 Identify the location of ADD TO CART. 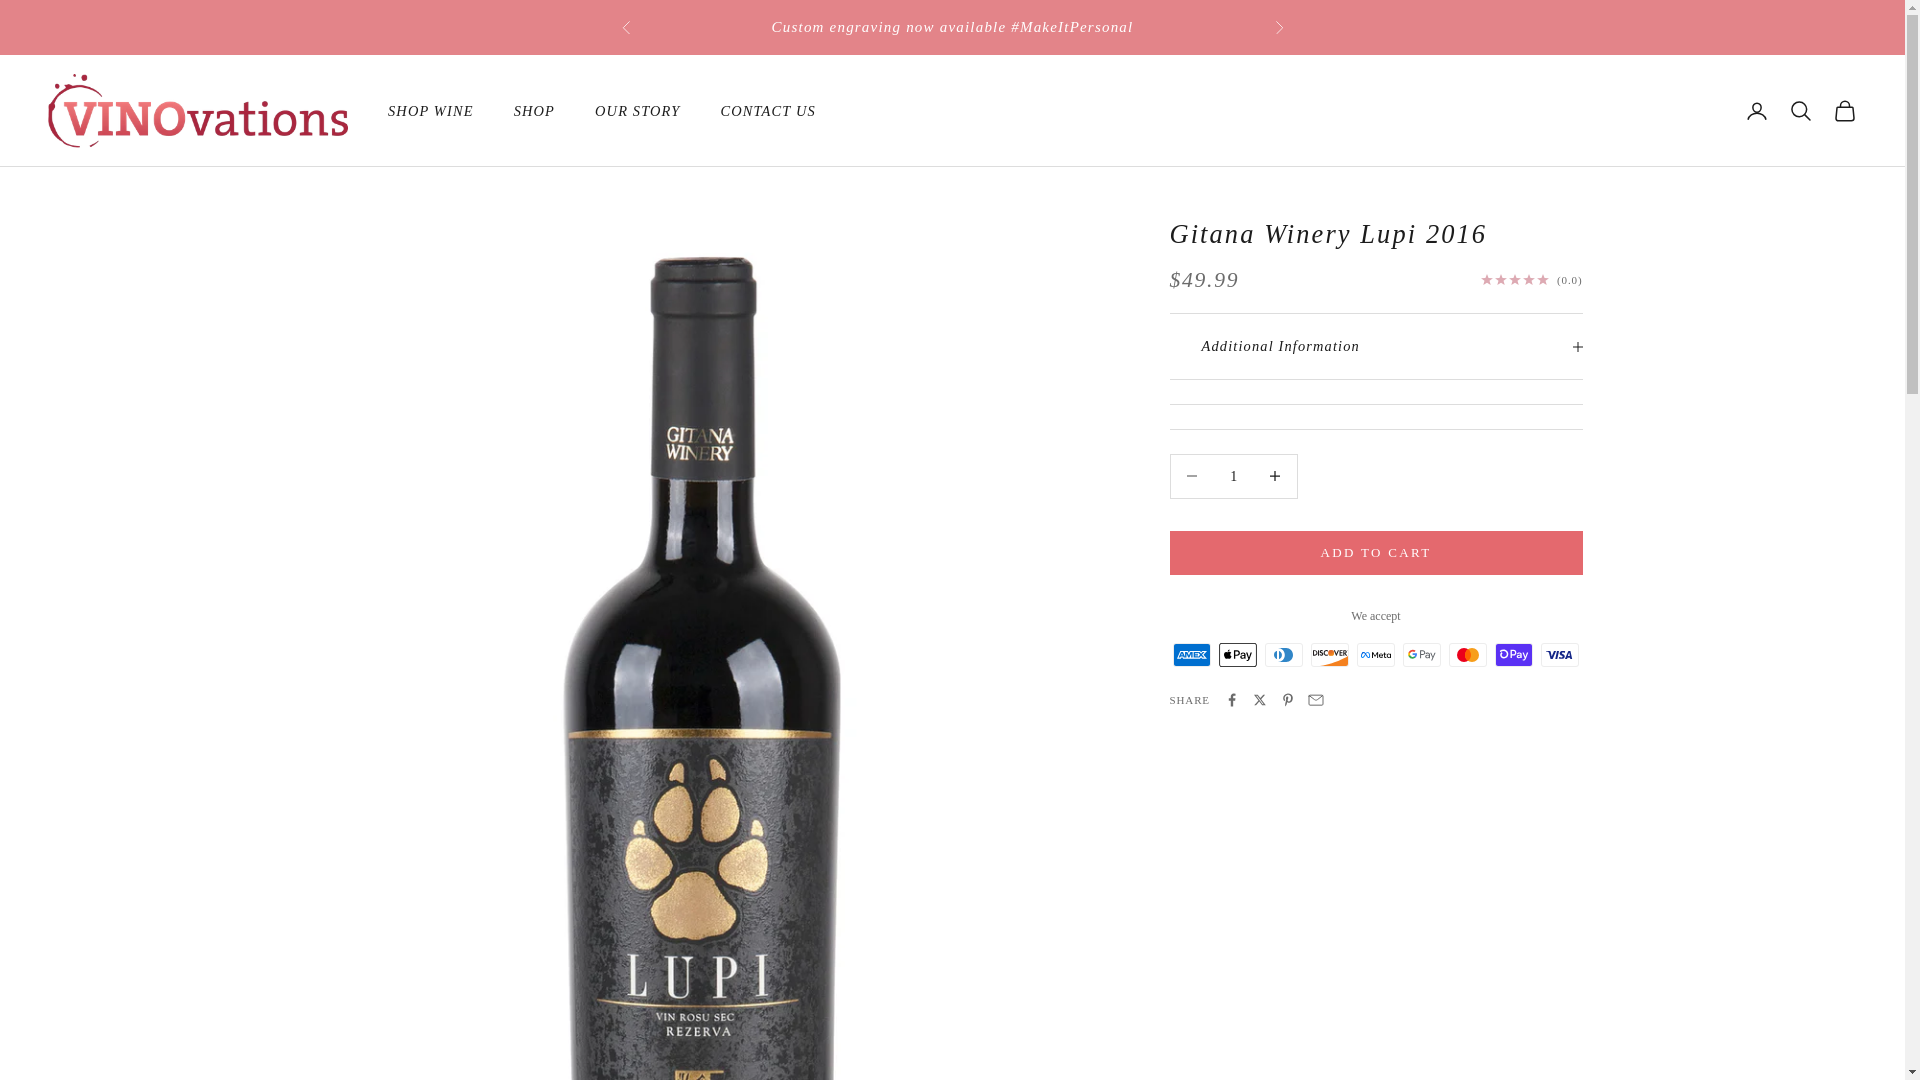
(1376, 552).